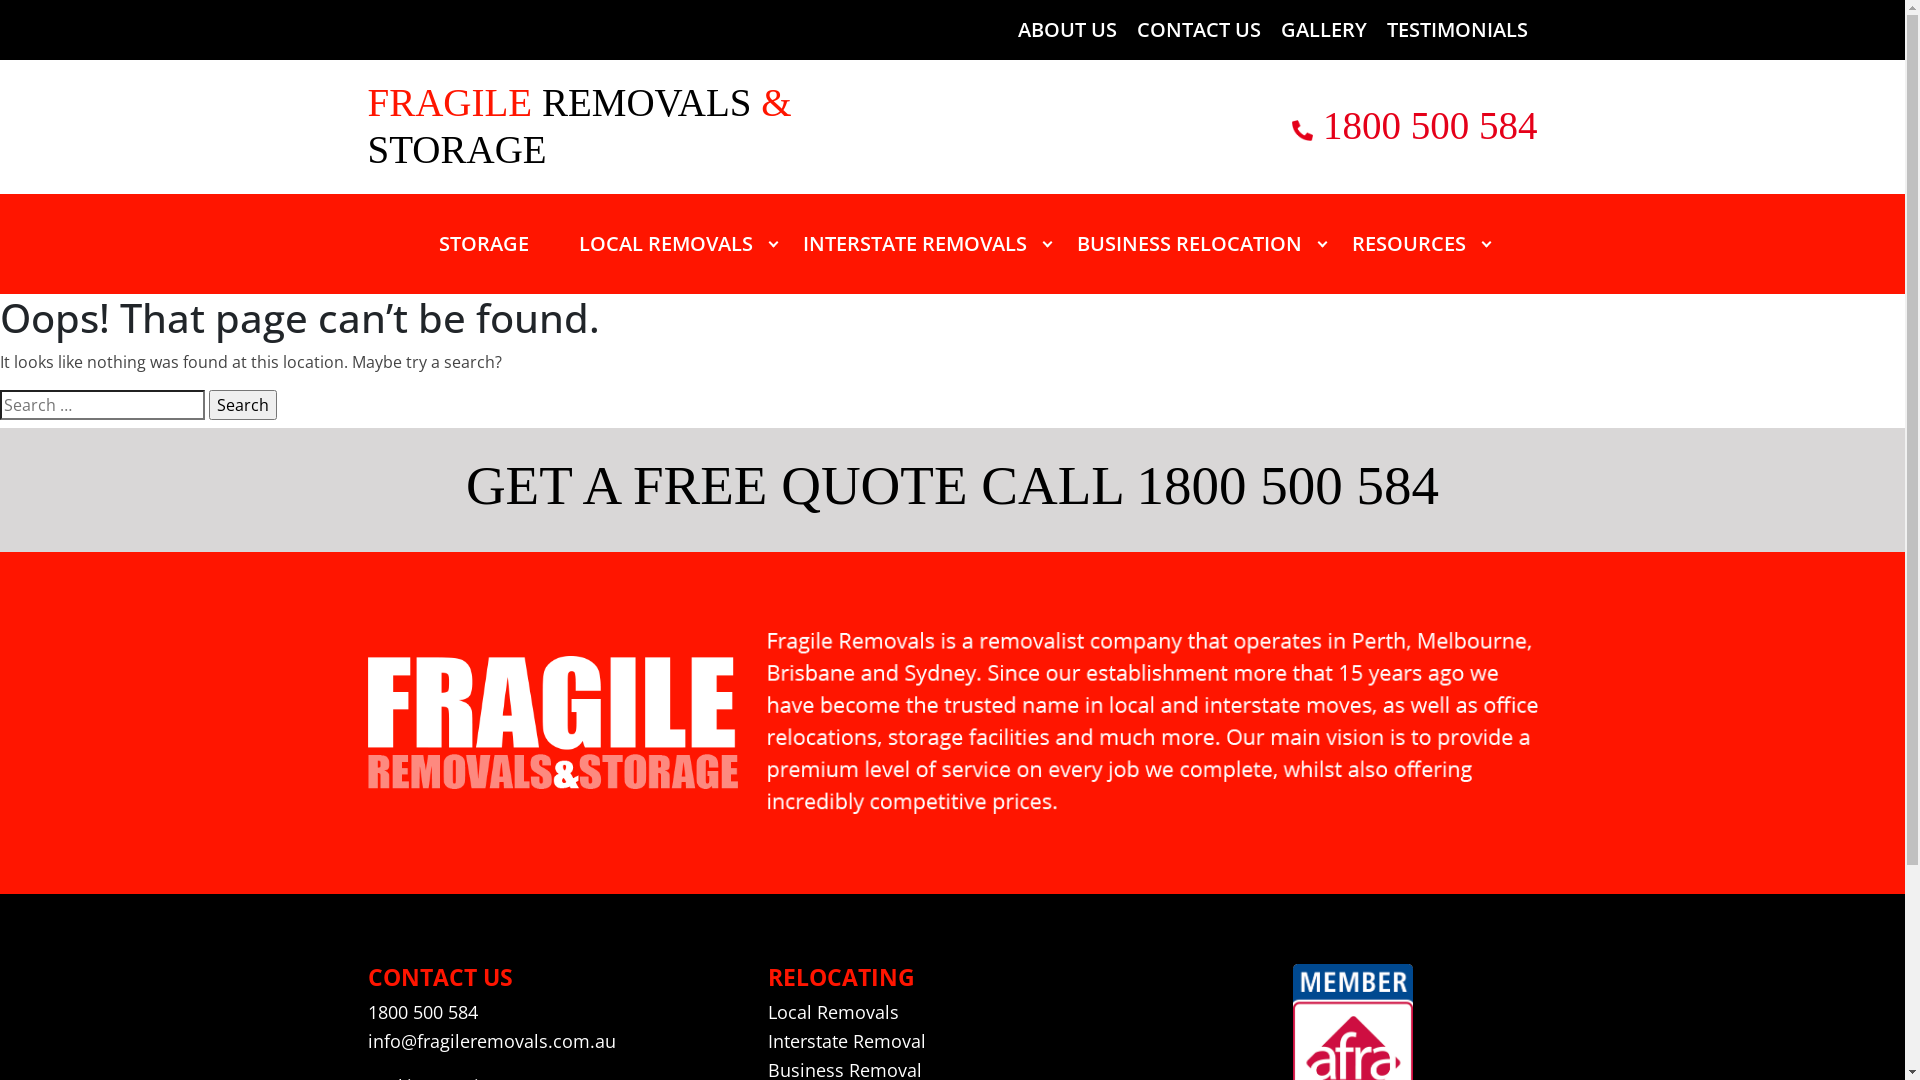 The image size is (1920, 1080). I want to click on ABOUT US, so click(1067, 30).